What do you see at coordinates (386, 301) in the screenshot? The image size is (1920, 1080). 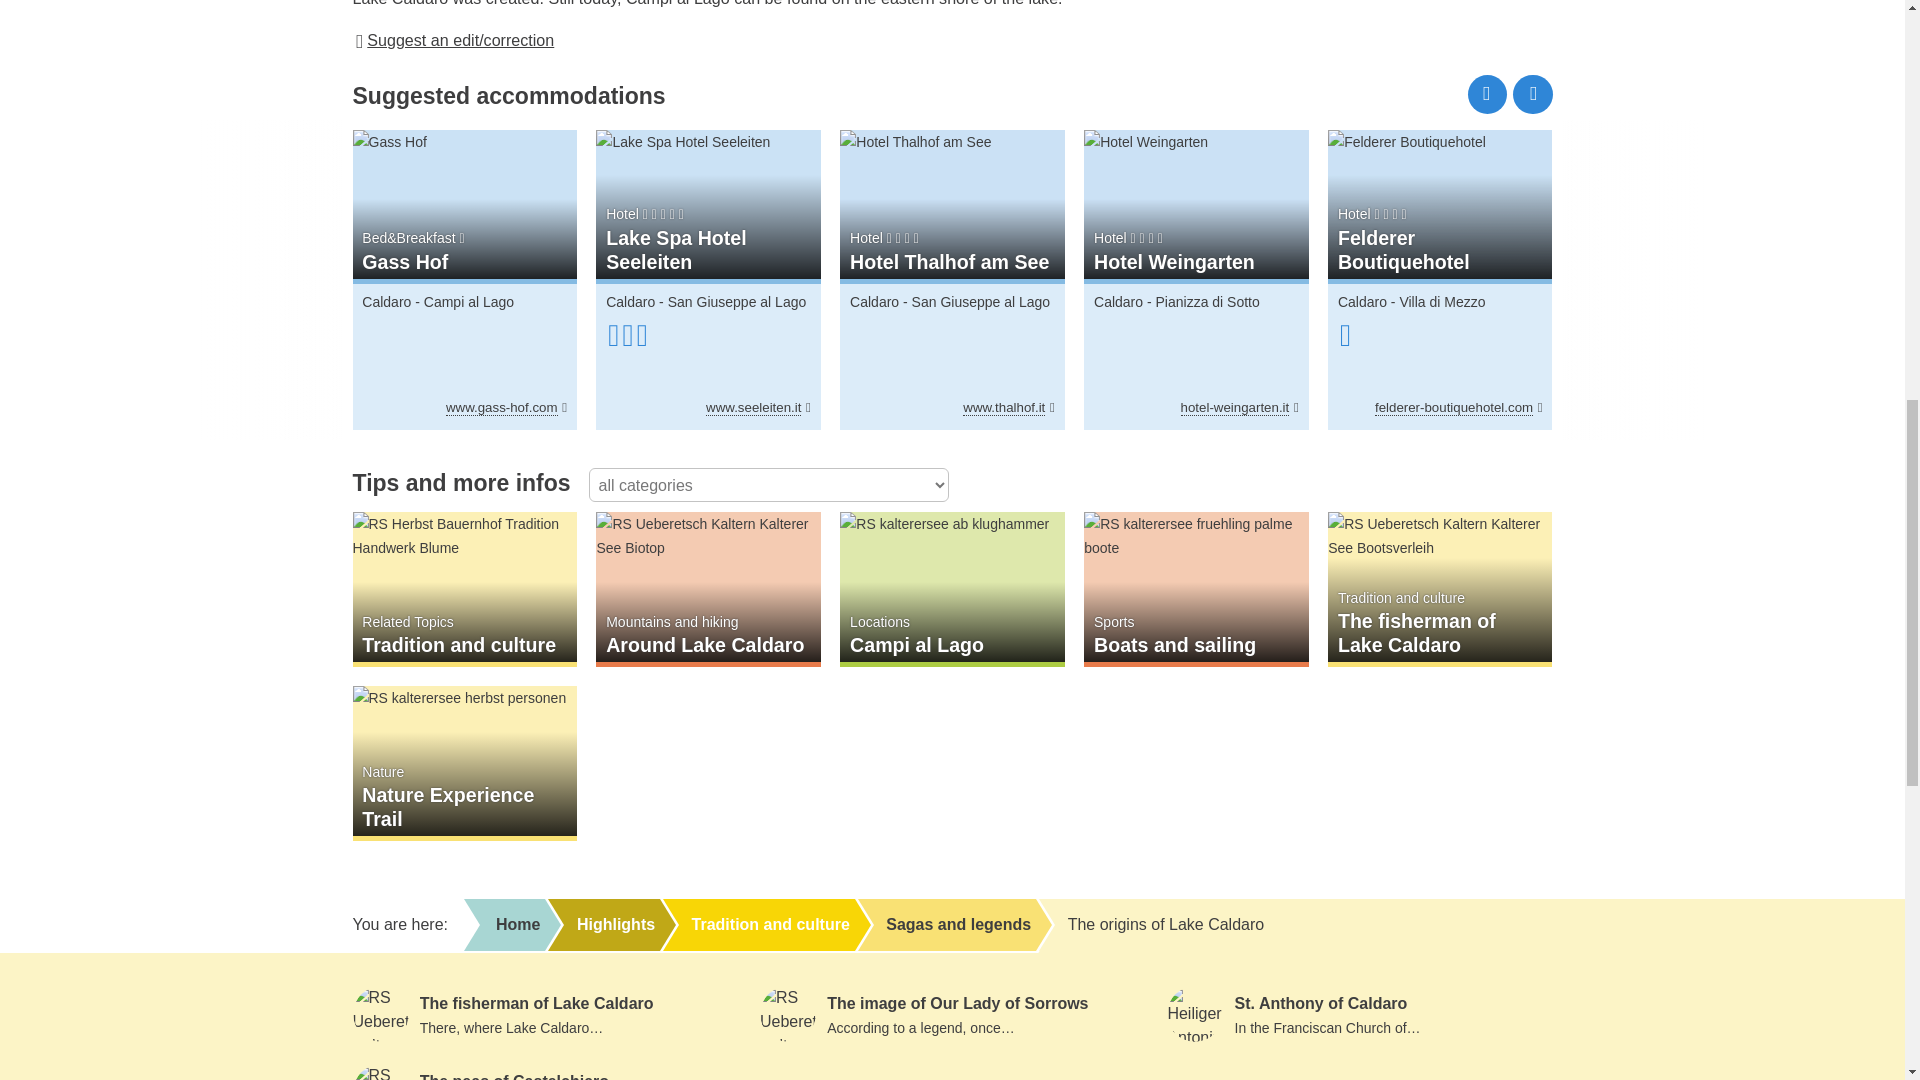 I see `Information about Caldaro` at bounding box center [386, 301].